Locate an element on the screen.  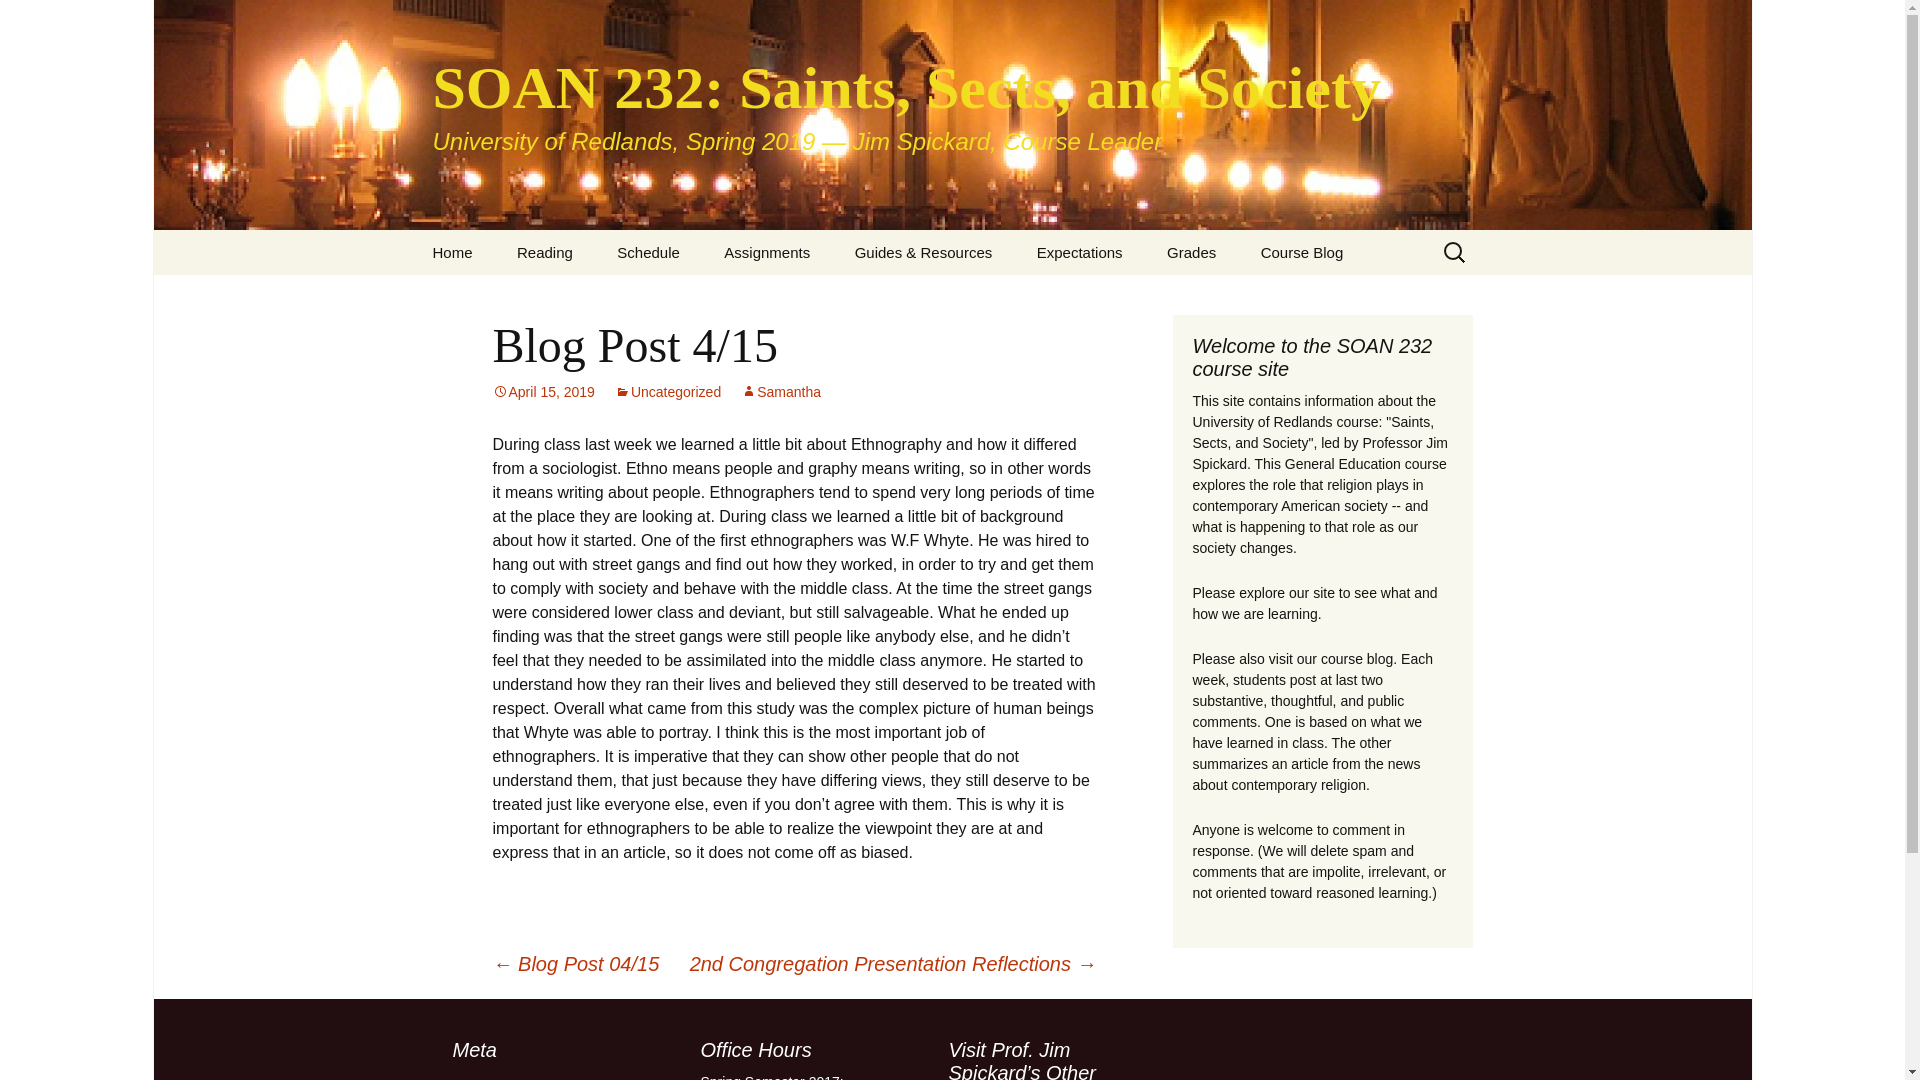
Uncategorized is located at coordinates (668, 392).